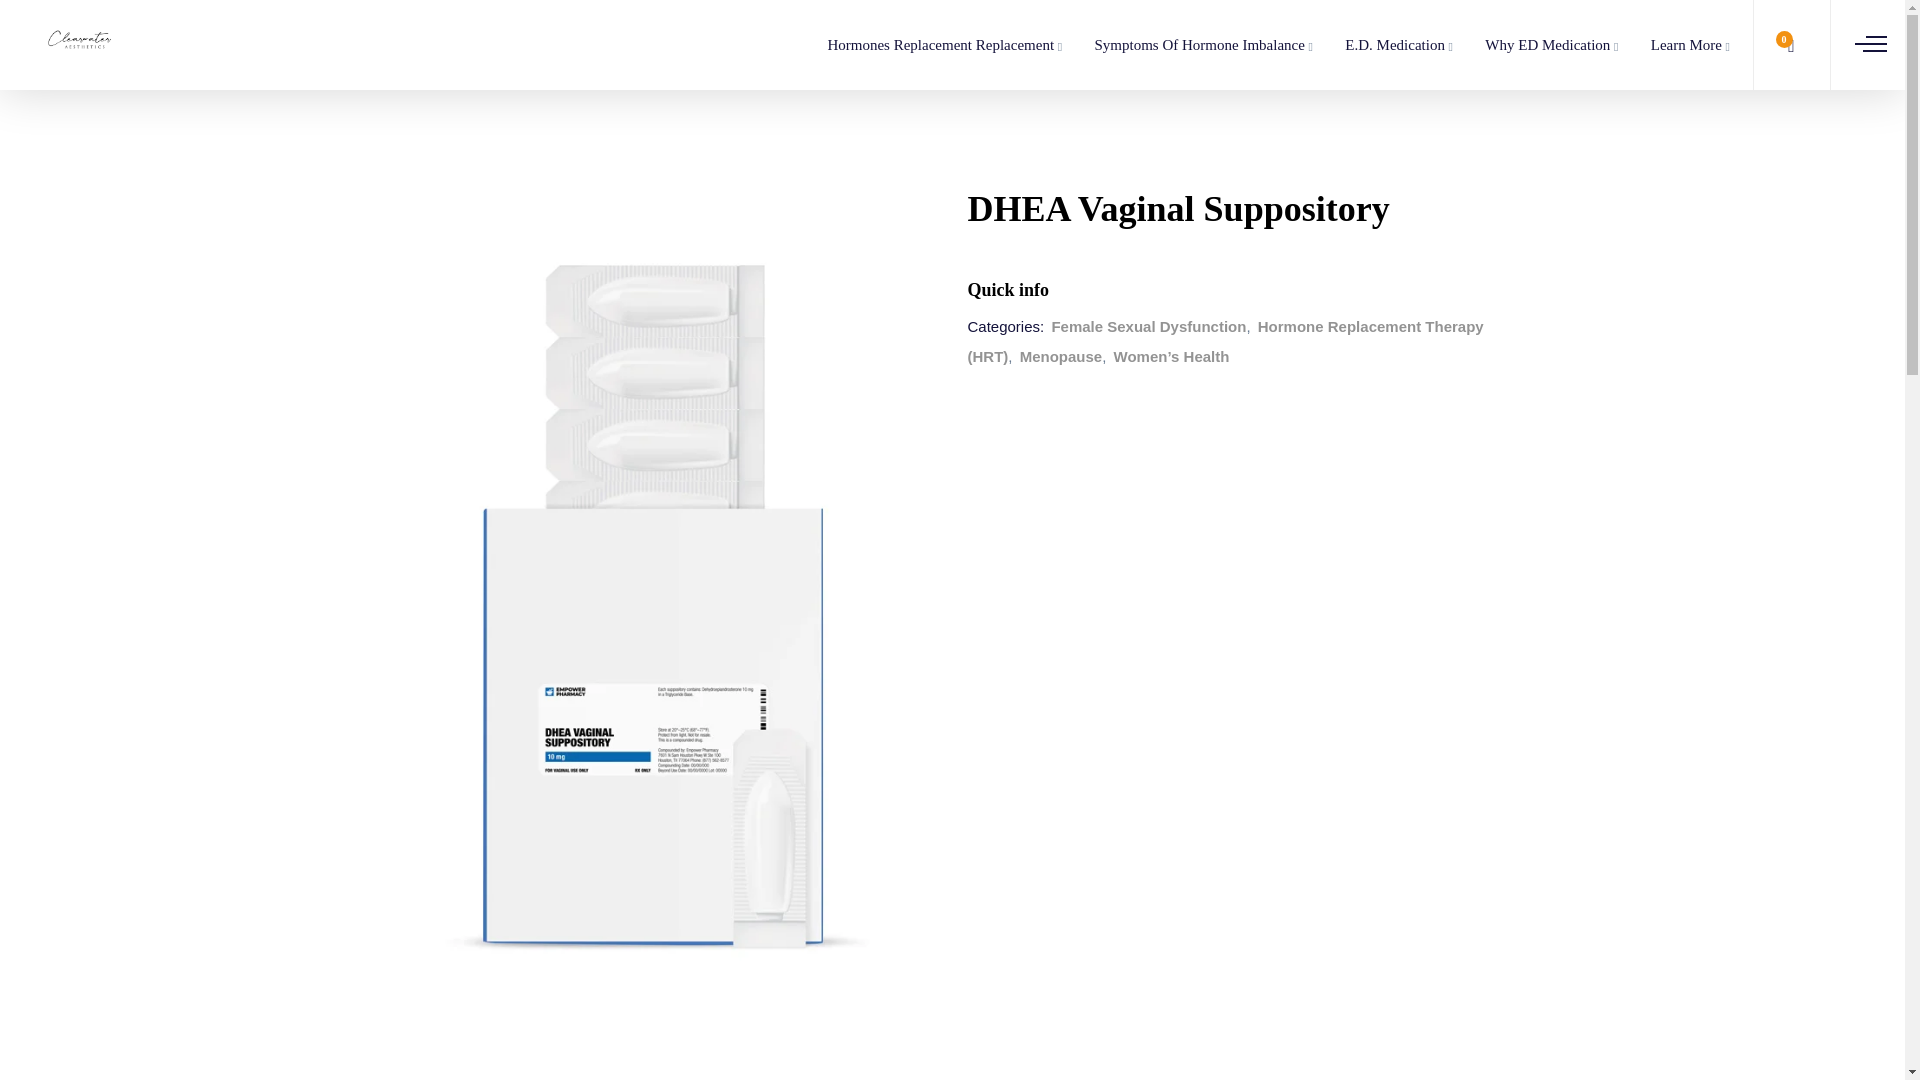 The width and height of the screenshot is (1920, 1080). Describe the element at coordinates (1395, 44) in the screenshot. I see `E.D. Medication` at that location.